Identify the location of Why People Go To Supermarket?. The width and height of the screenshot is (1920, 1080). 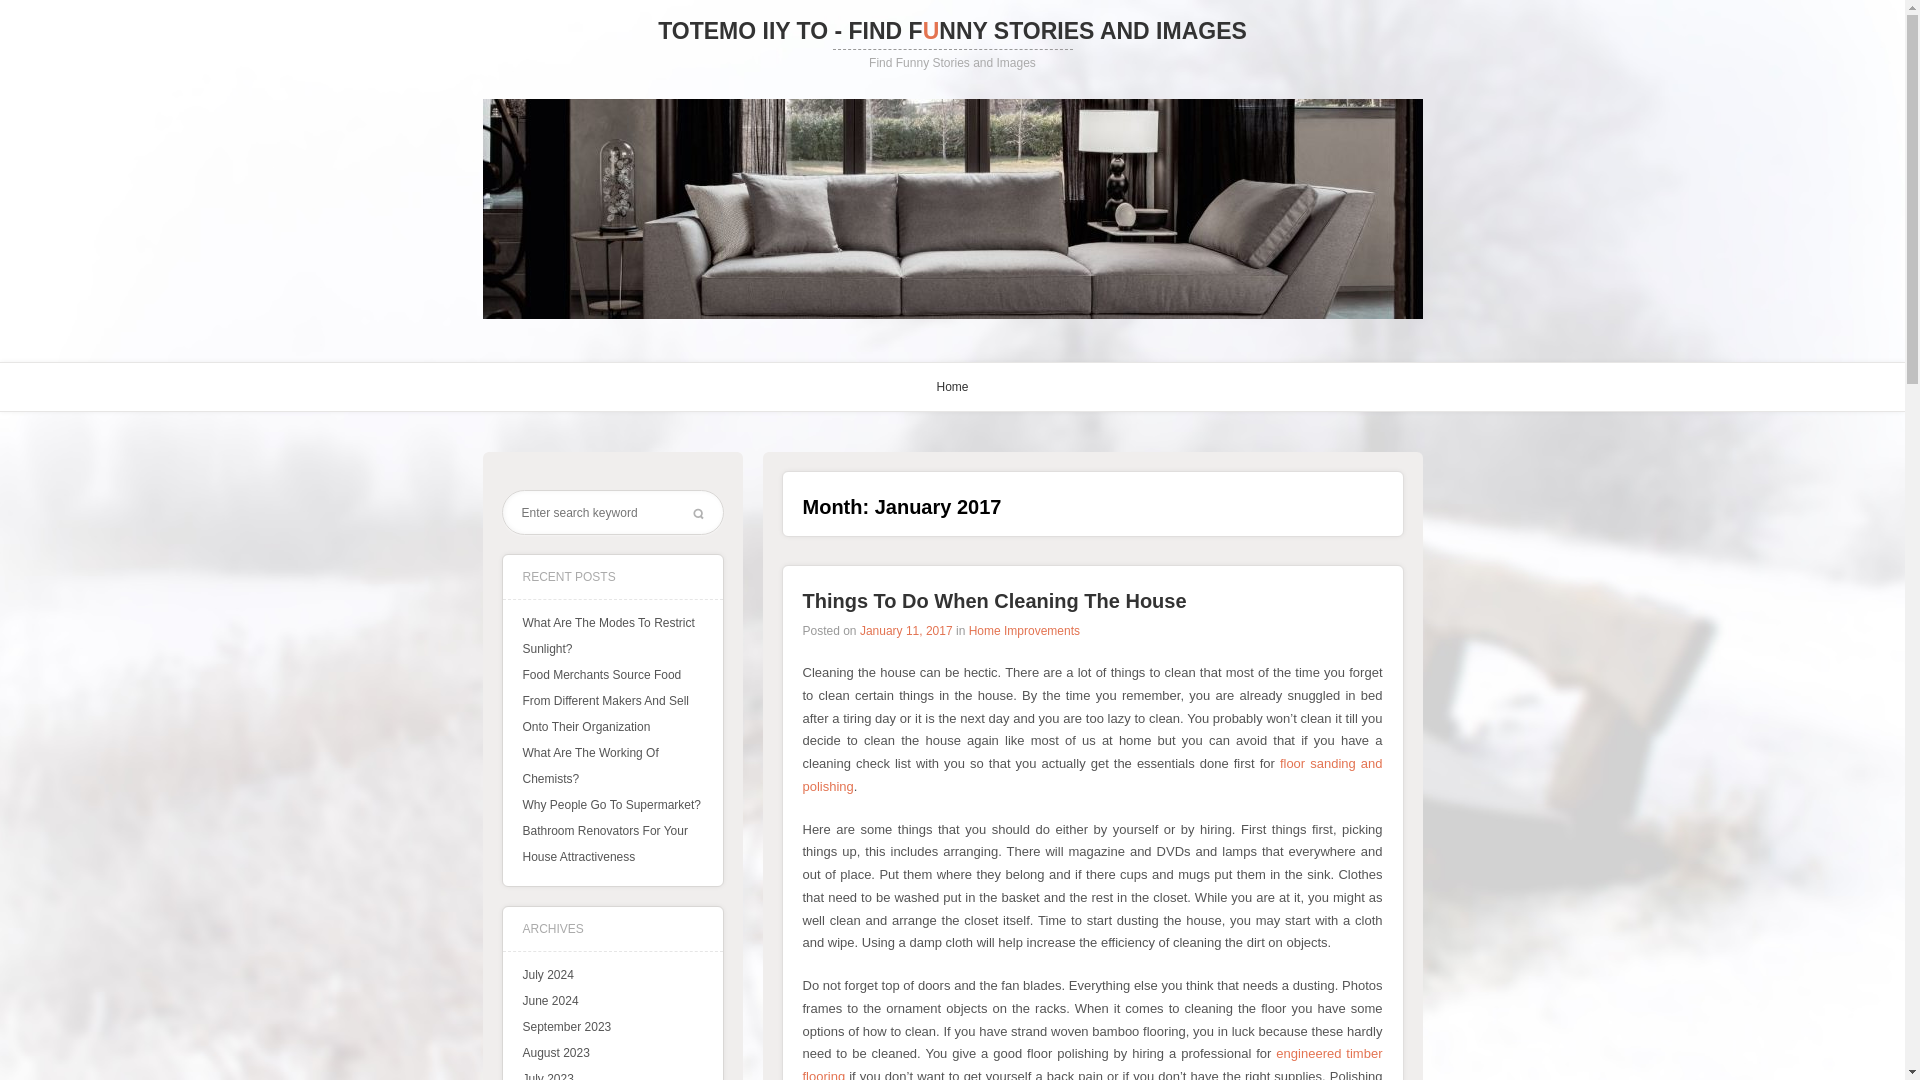
(611, 805).